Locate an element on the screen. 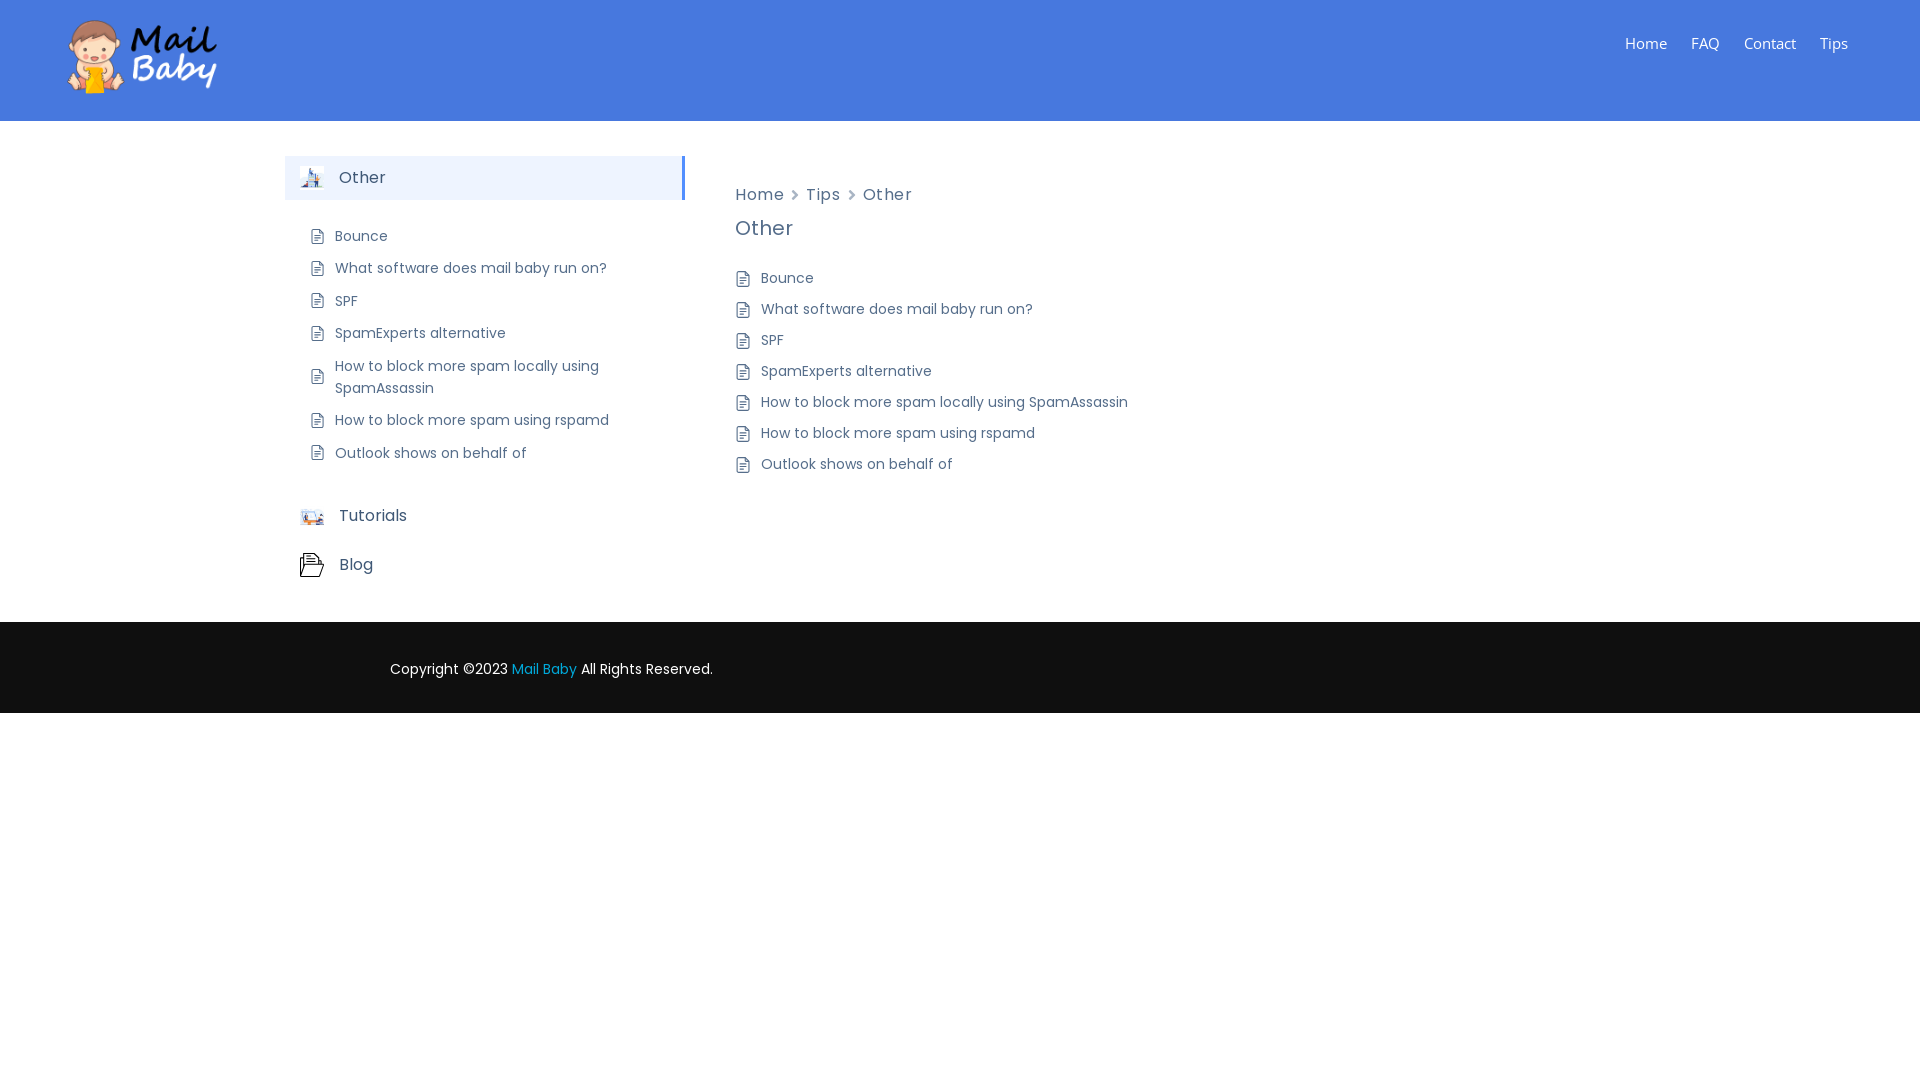  SpamExperts alternative is located at coordinates (420, 333).